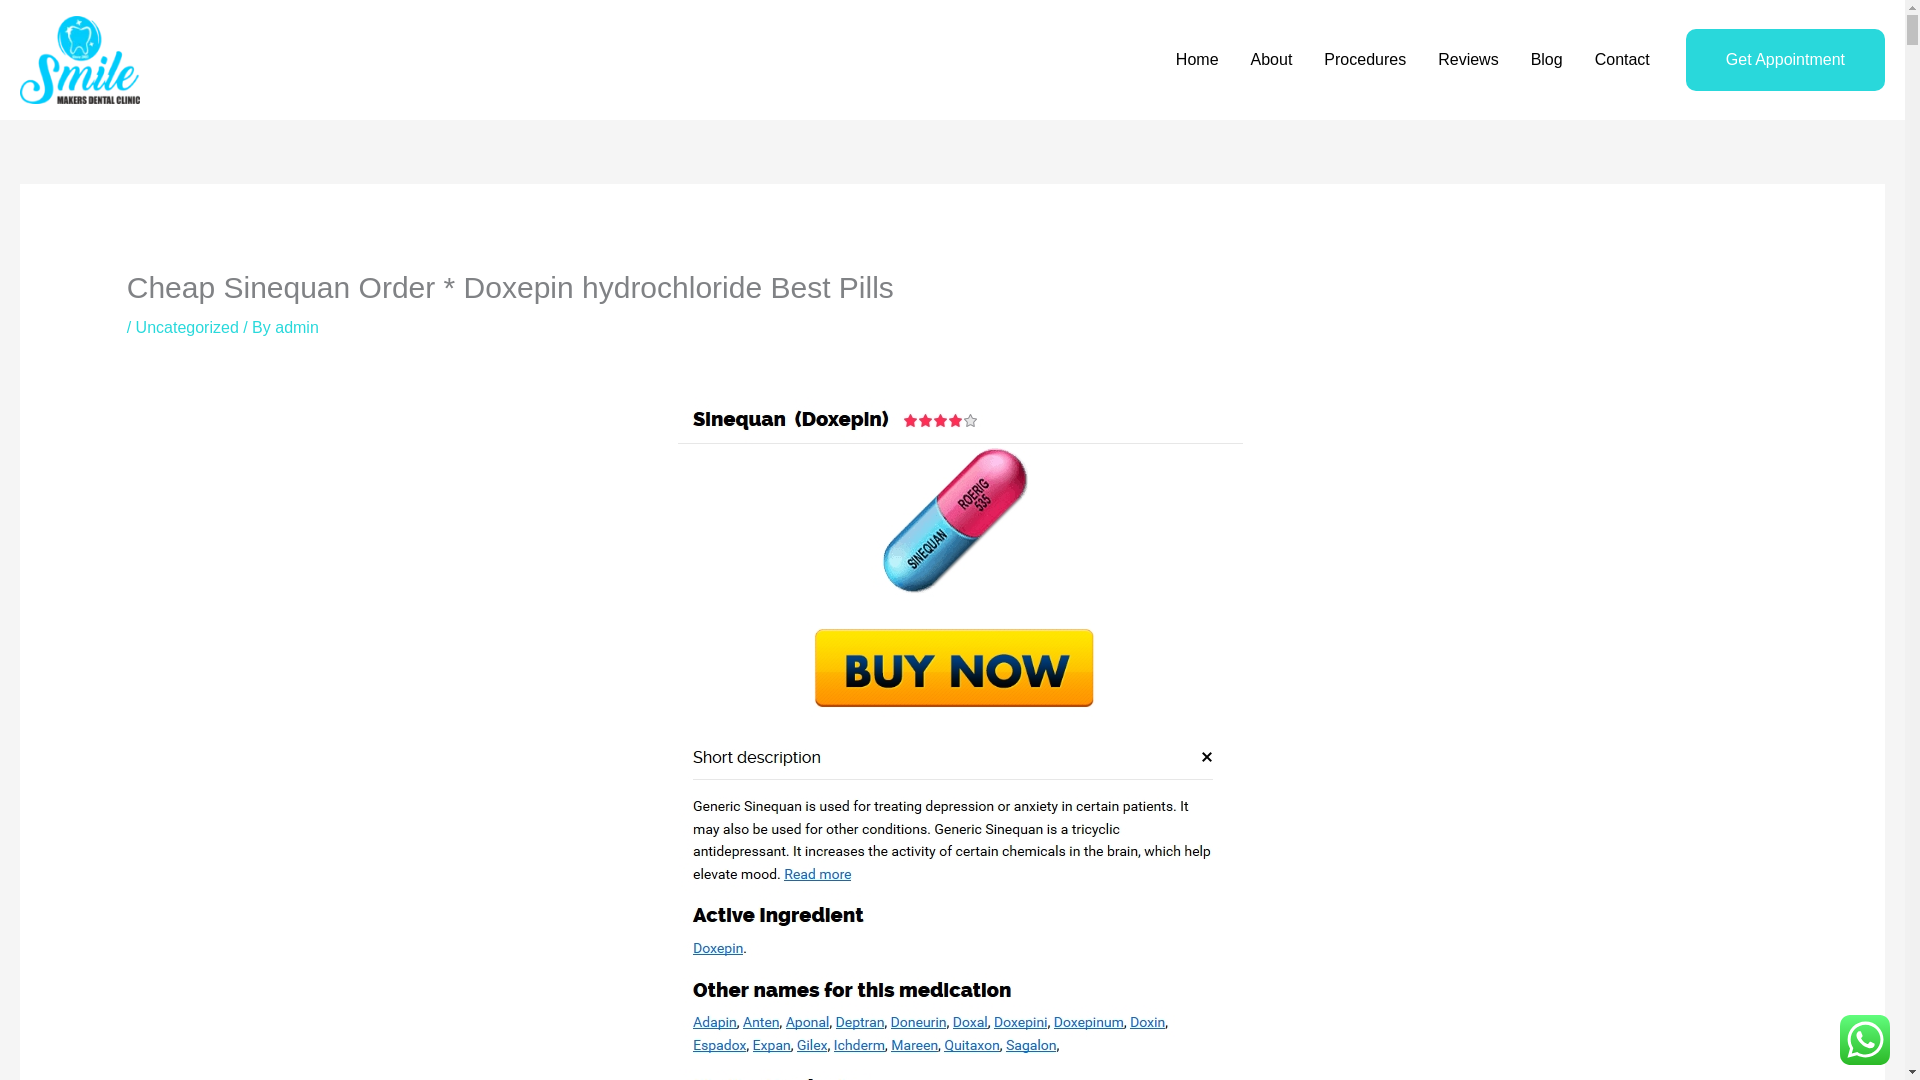 The width and height of the screenshot is (1920, 1080). Describe the element at coordinates (296, 326) in the screenshot. I see `admin` at that location.